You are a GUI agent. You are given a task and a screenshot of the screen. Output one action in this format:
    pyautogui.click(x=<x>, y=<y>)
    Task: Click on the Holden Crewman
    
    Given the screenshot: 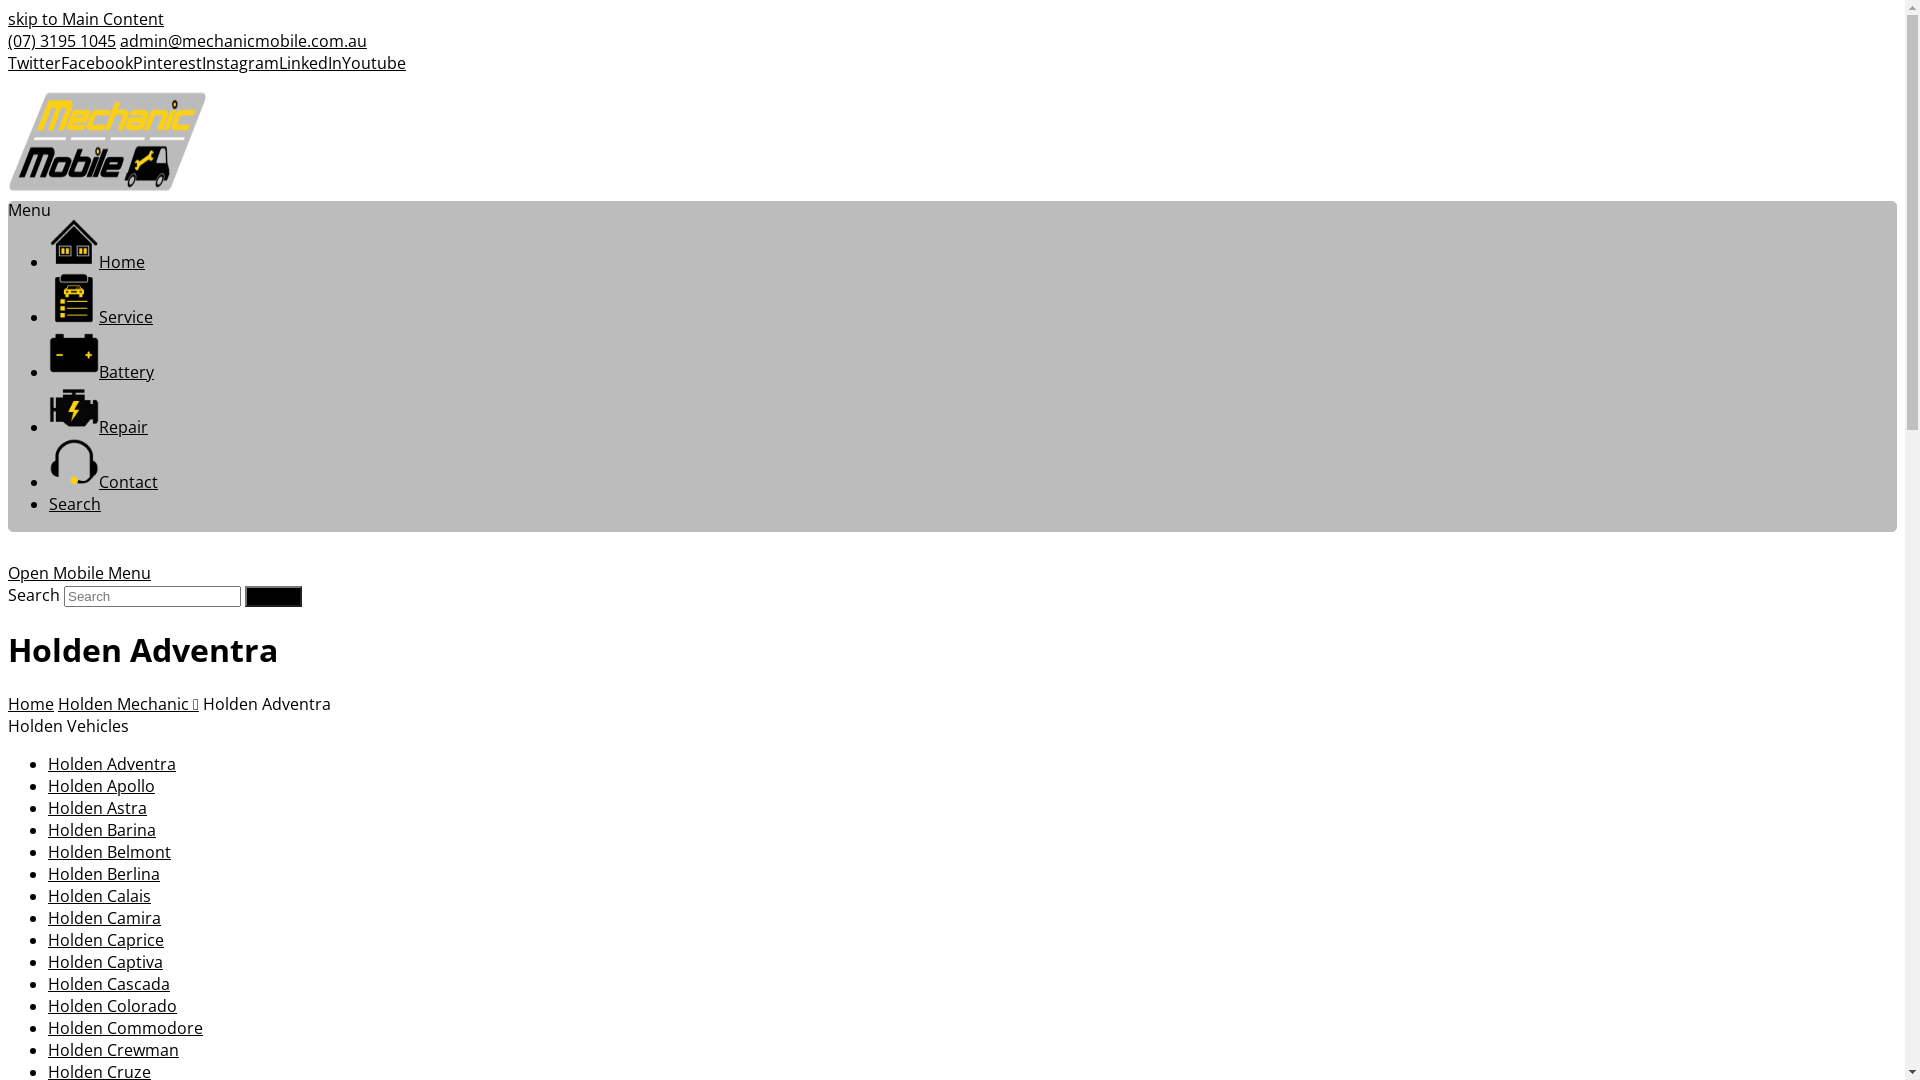 What is the action you would take?
    pyautogui.click(x=114, y=1050)
    